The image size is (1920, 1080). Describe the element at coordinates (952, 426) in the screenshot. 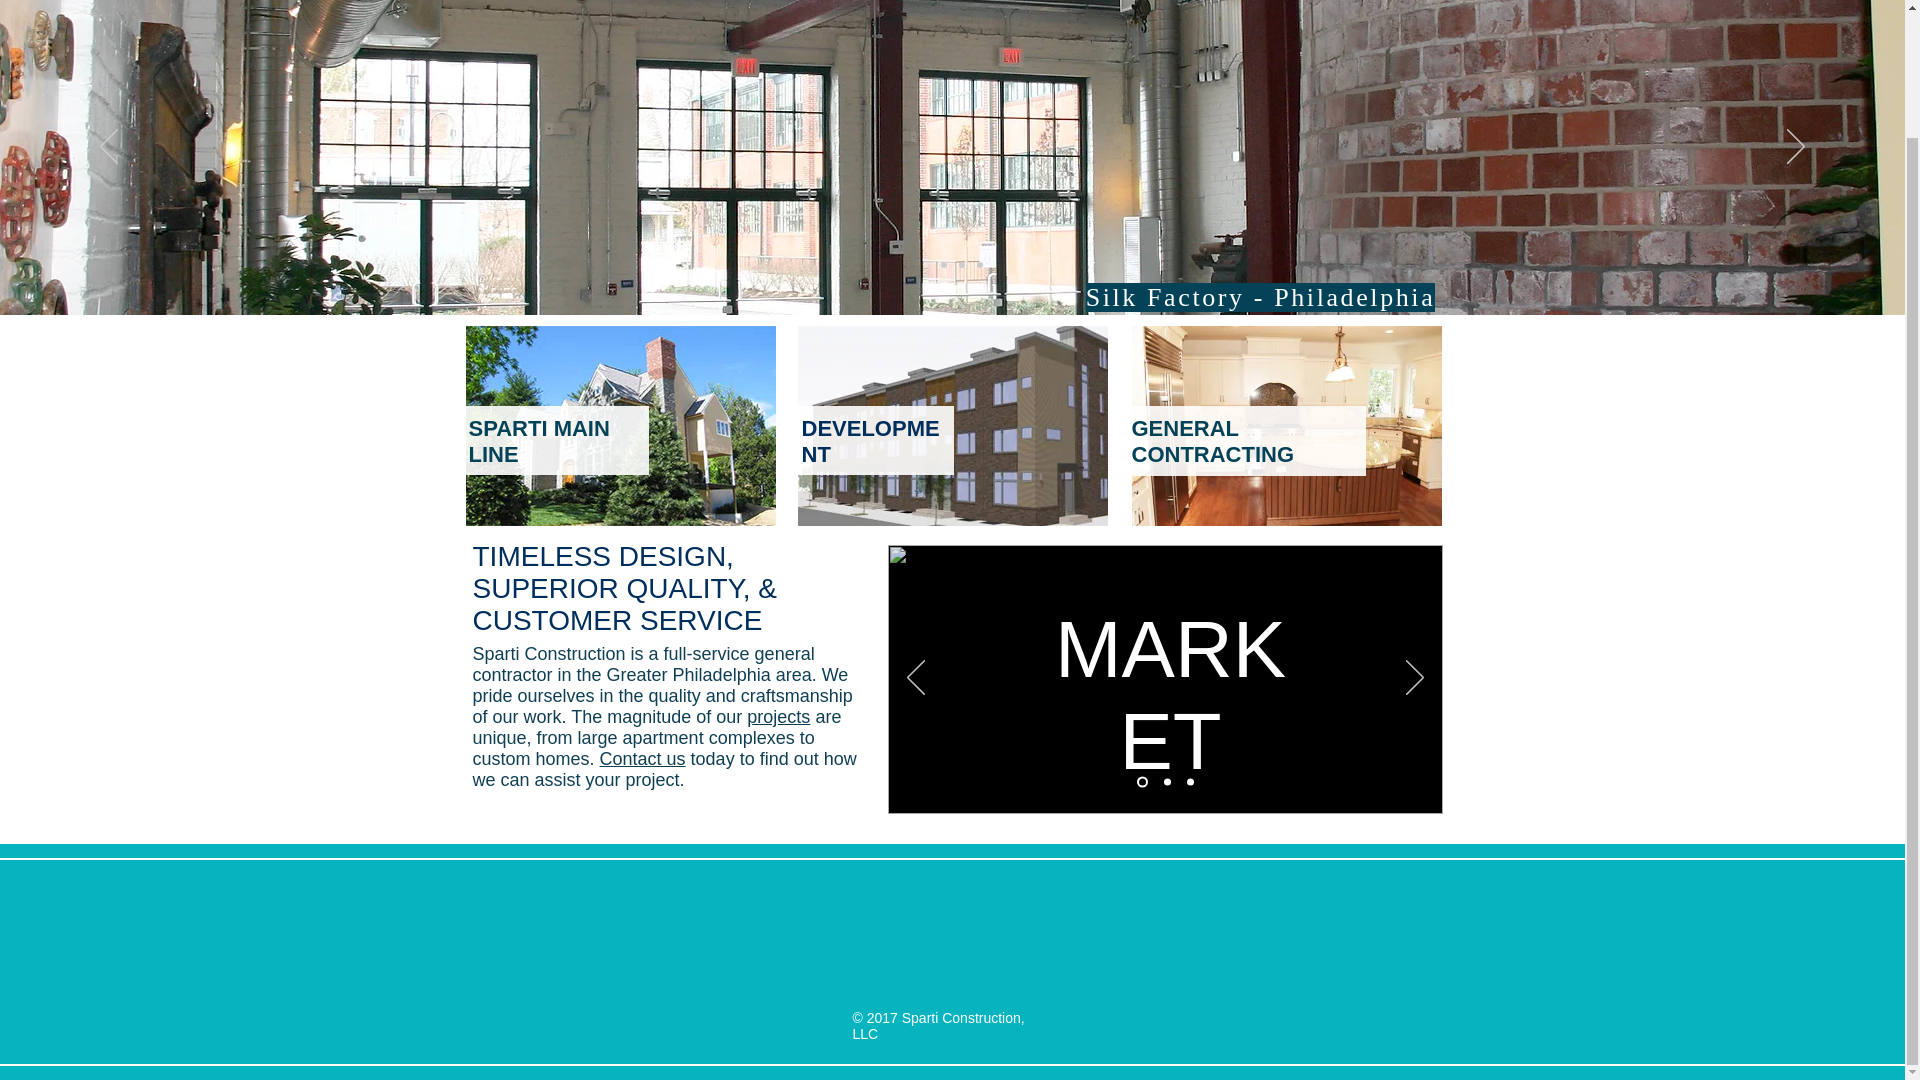

I see `sparti construction riverview court.jpg` at that location.